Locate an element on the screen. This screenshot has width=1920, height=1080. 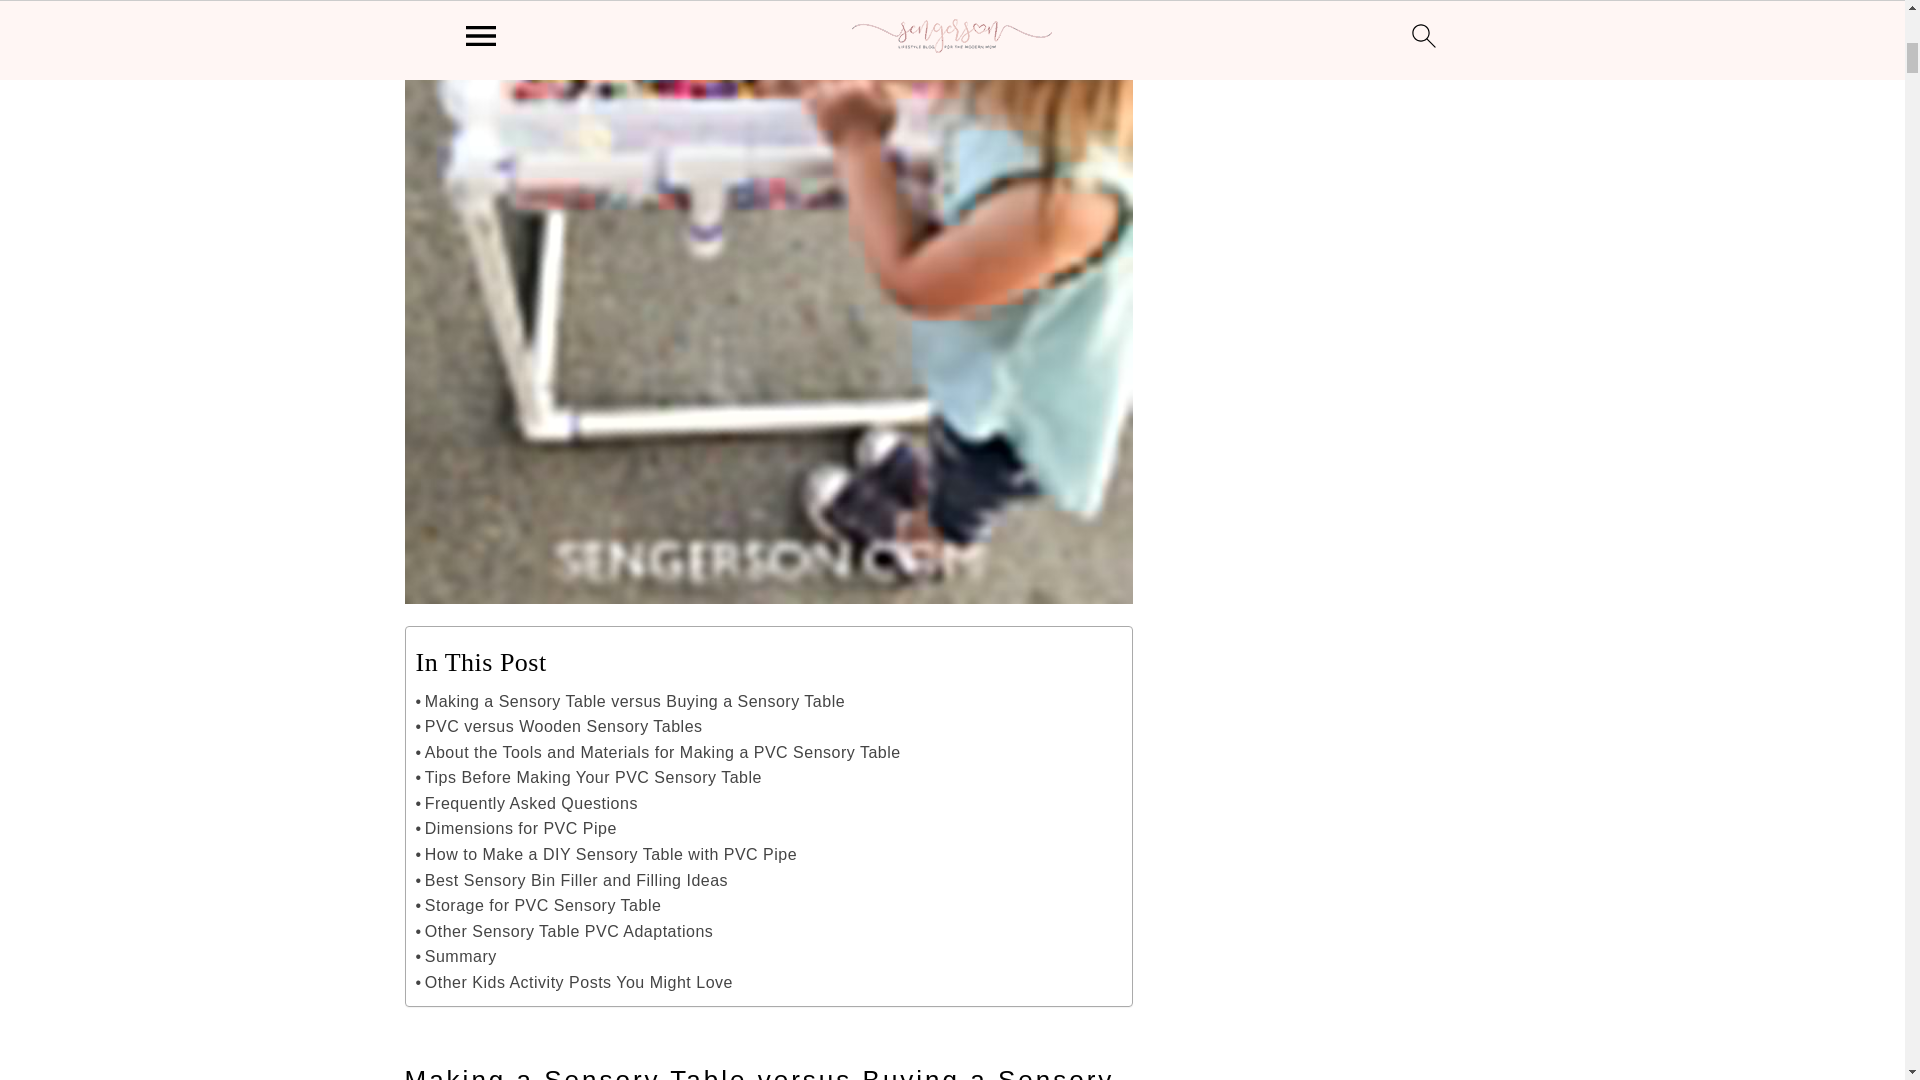
Best Sensory Bin Filler and Filling Ideas is located at coordinates (572, 881).